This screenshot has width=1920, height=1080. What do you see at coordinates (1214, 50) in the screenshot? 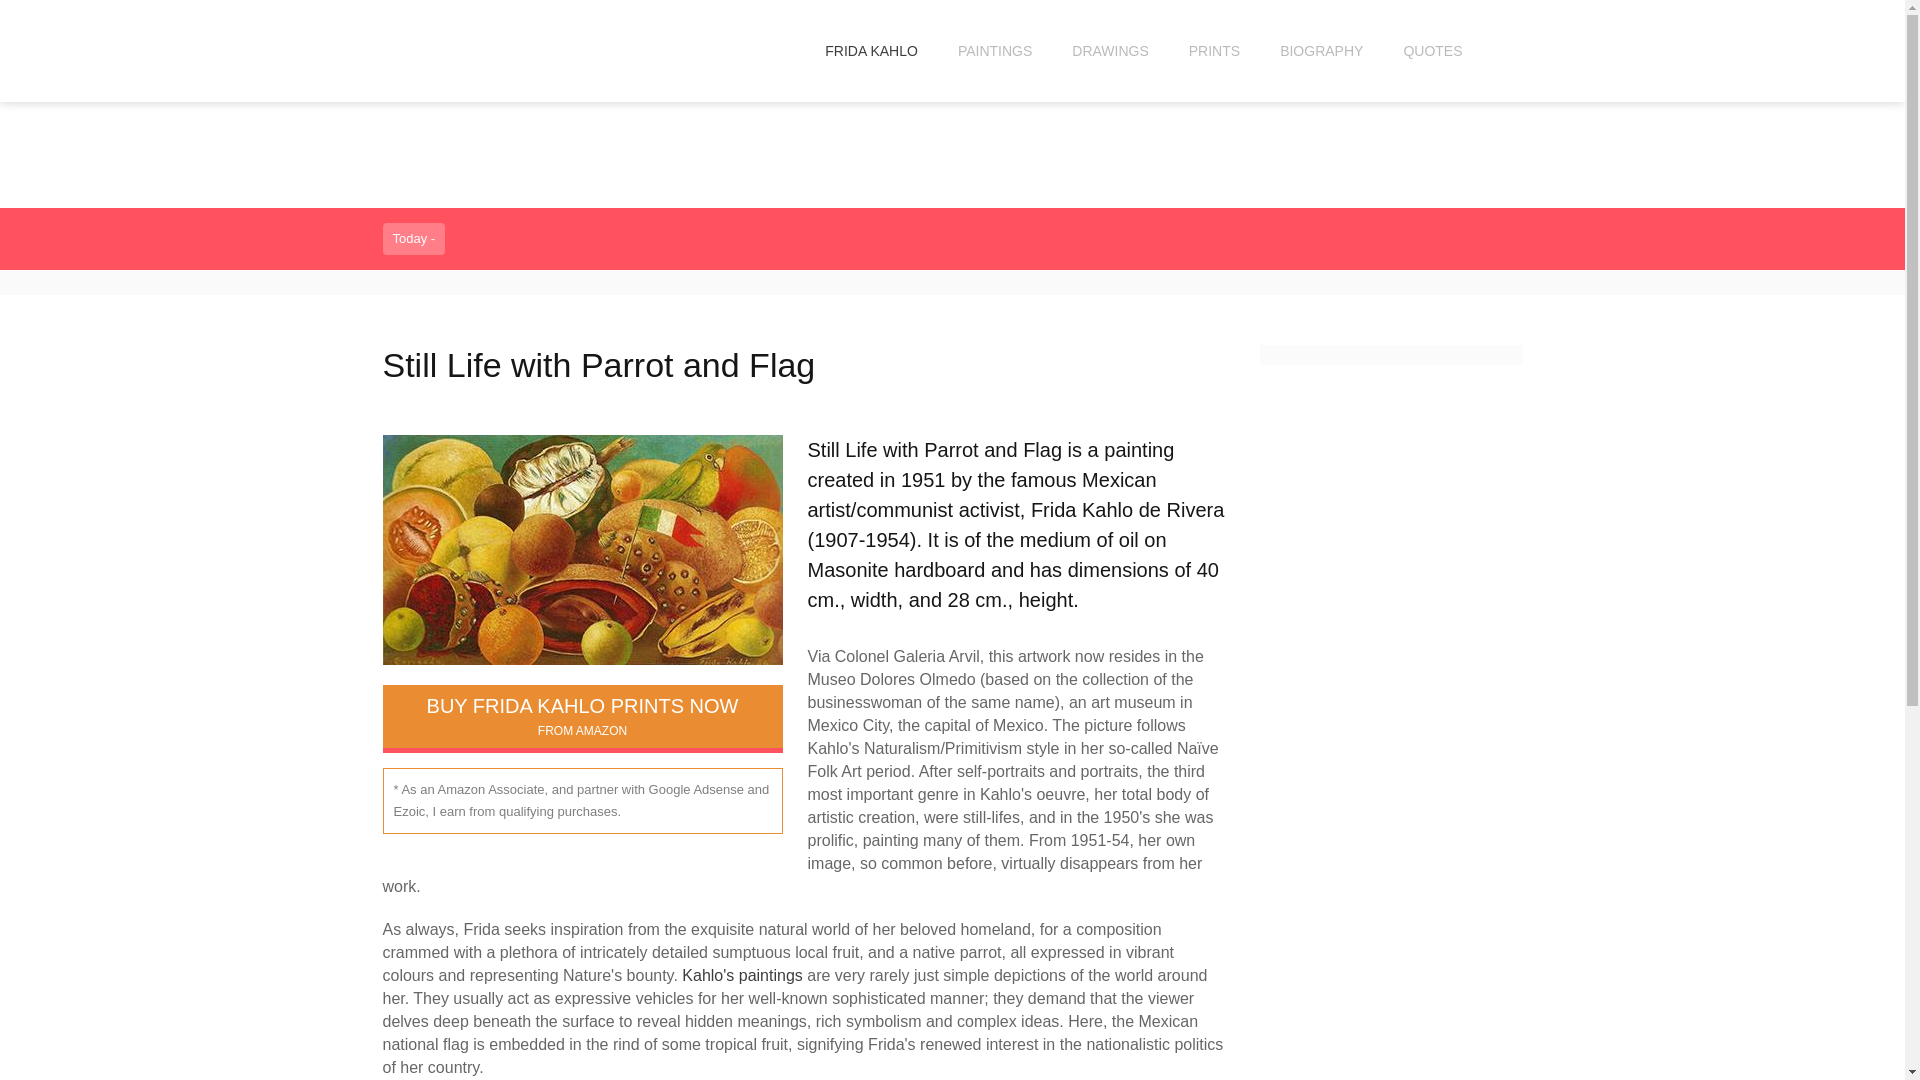
I see `PRINTS` at bounding box center [1214, 50].